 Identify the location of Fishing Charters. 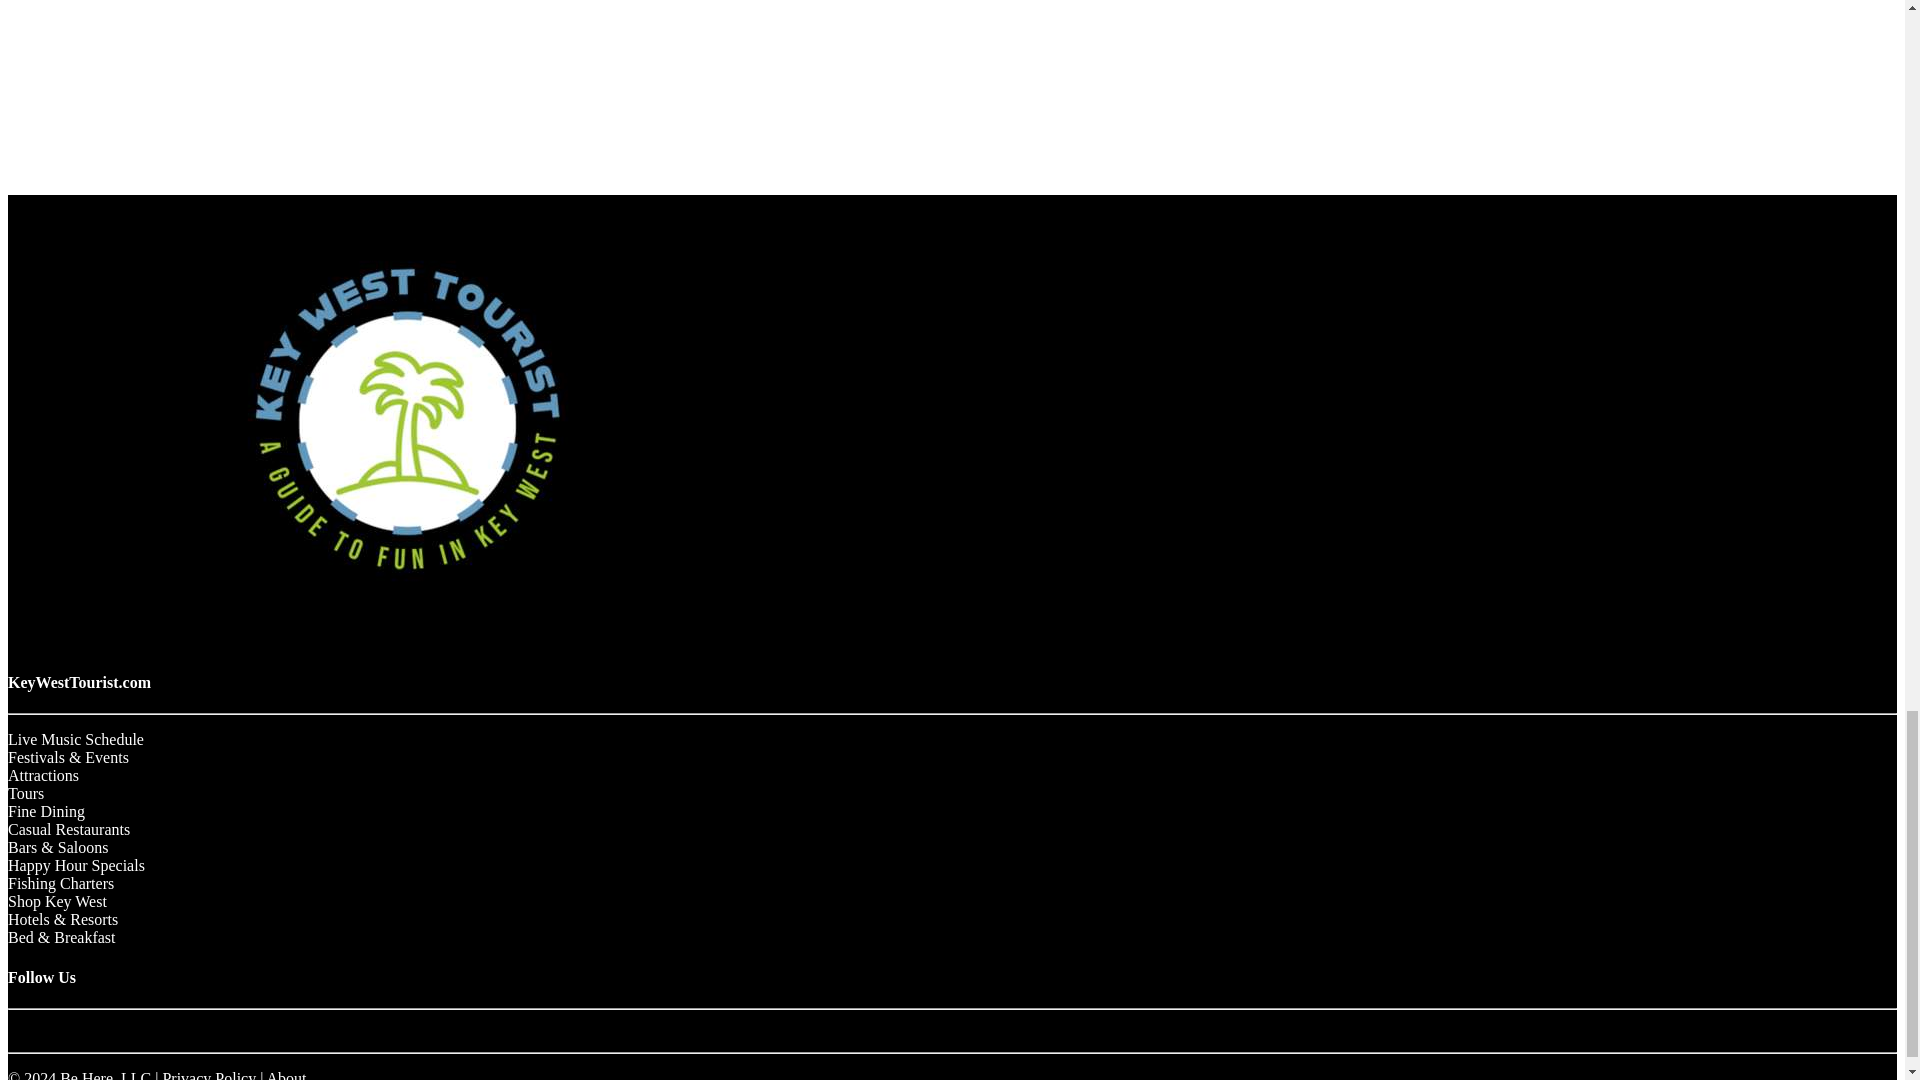
(60, 883).